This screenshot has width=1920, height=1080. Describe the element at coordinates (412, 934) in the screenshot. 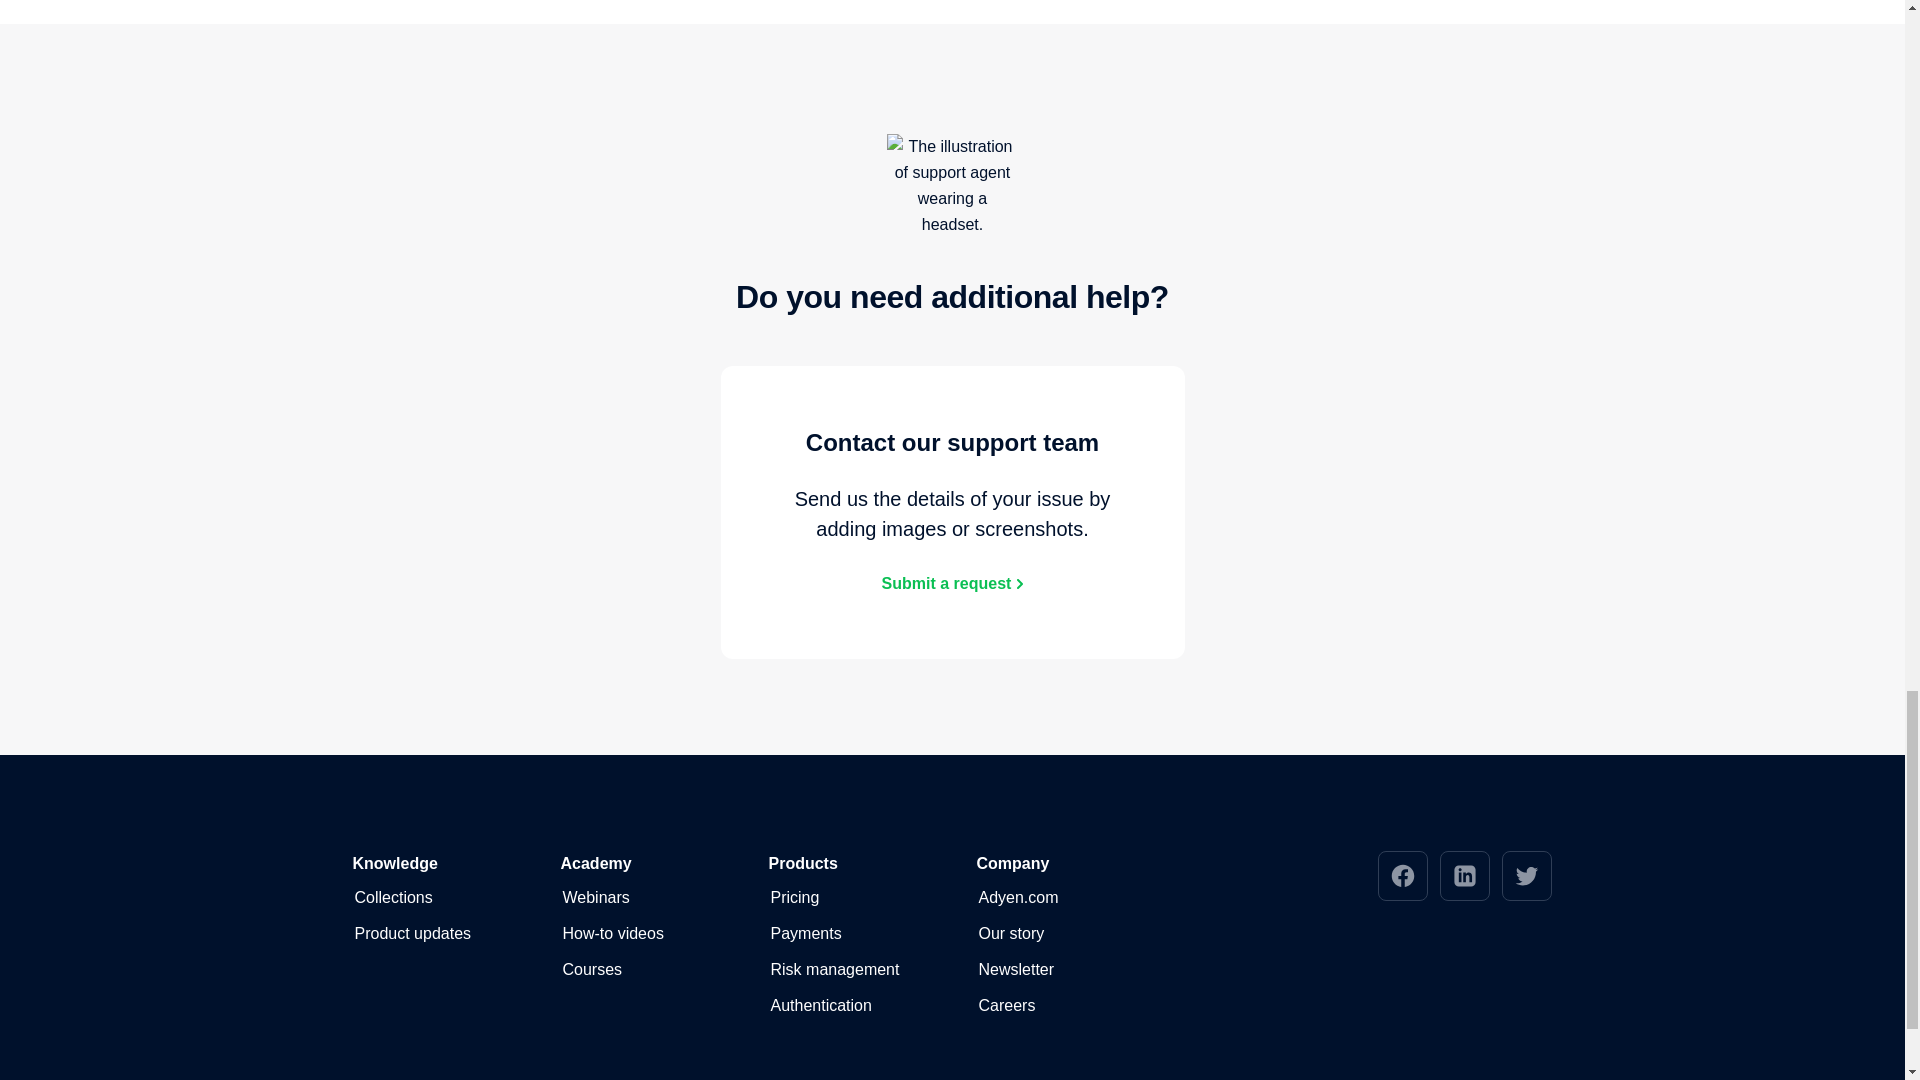

I see `Product updates` at that location.